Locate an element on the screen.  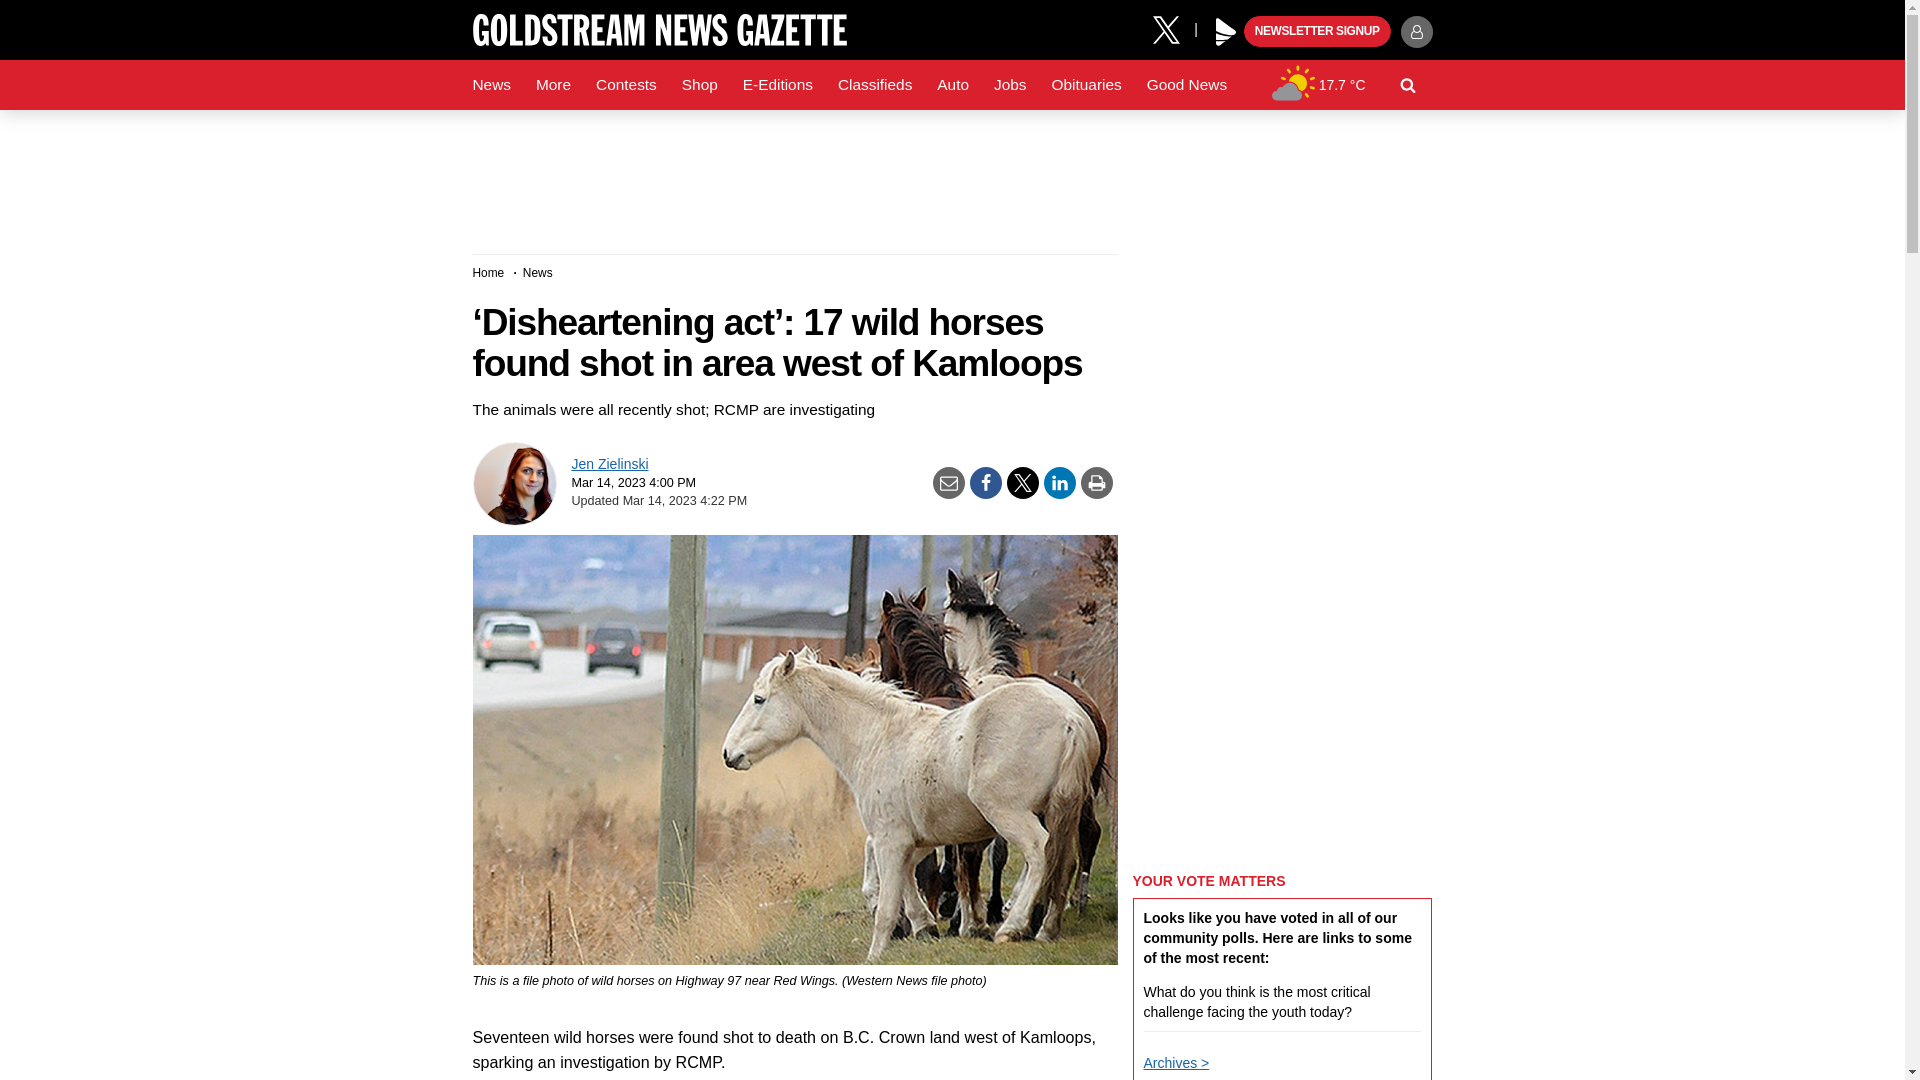
NEWSLETTER SIGNUP is located at coordinates (1317, 32).